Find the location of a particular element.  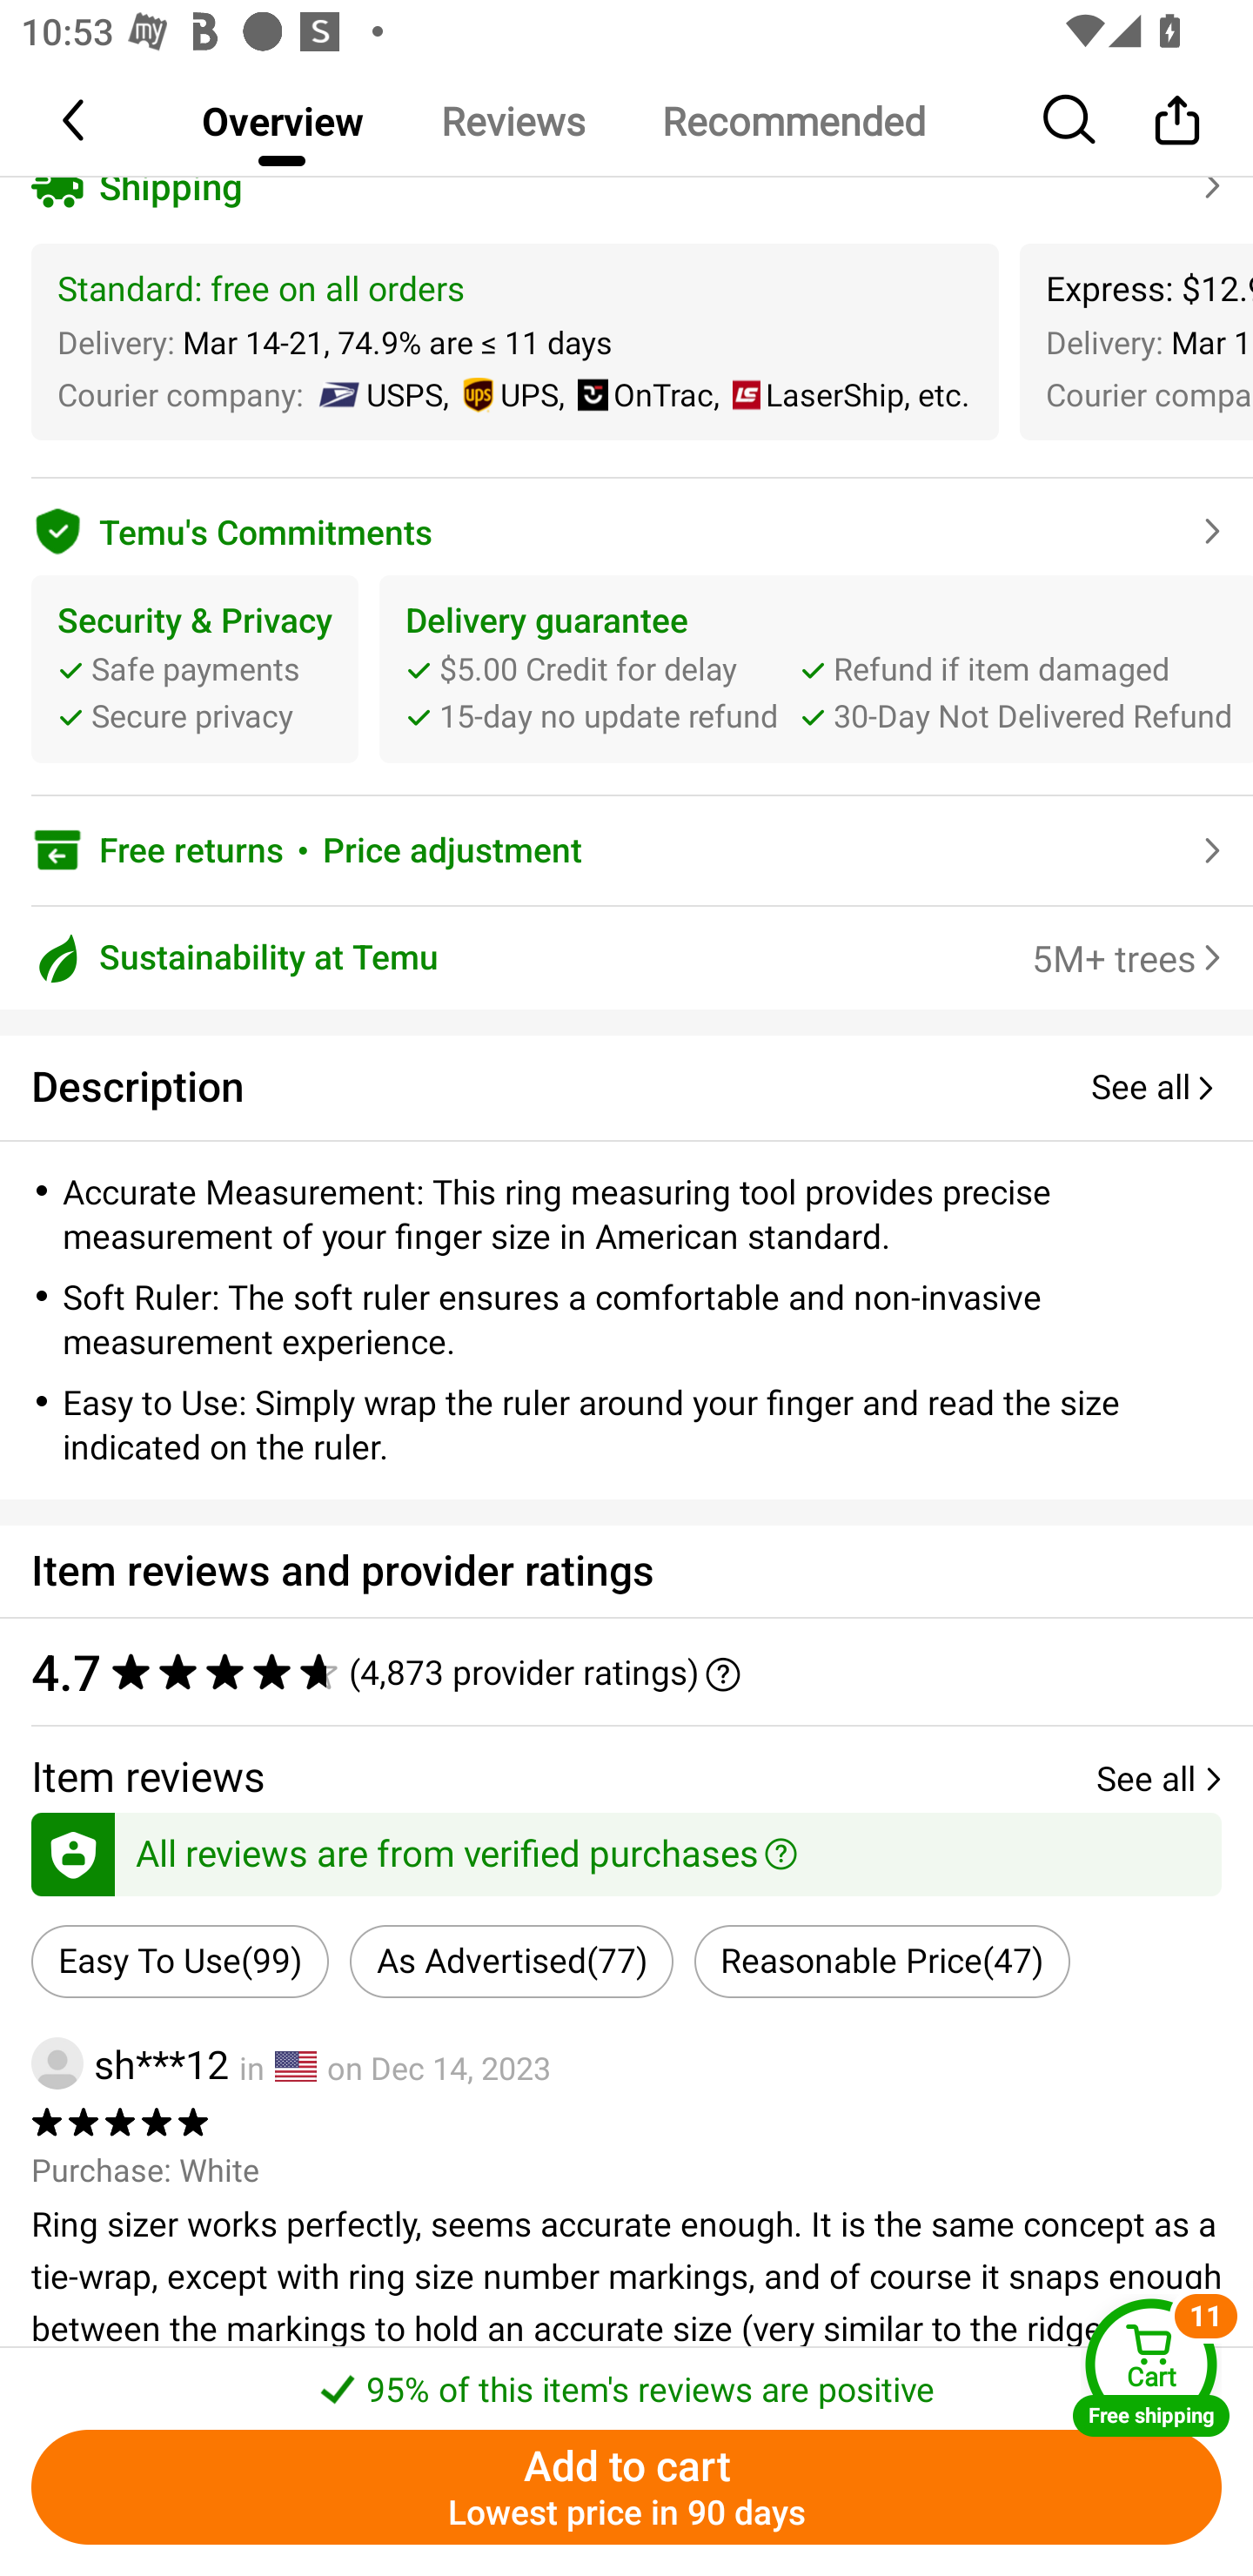

Reviews is located at coordinates (512, 120).